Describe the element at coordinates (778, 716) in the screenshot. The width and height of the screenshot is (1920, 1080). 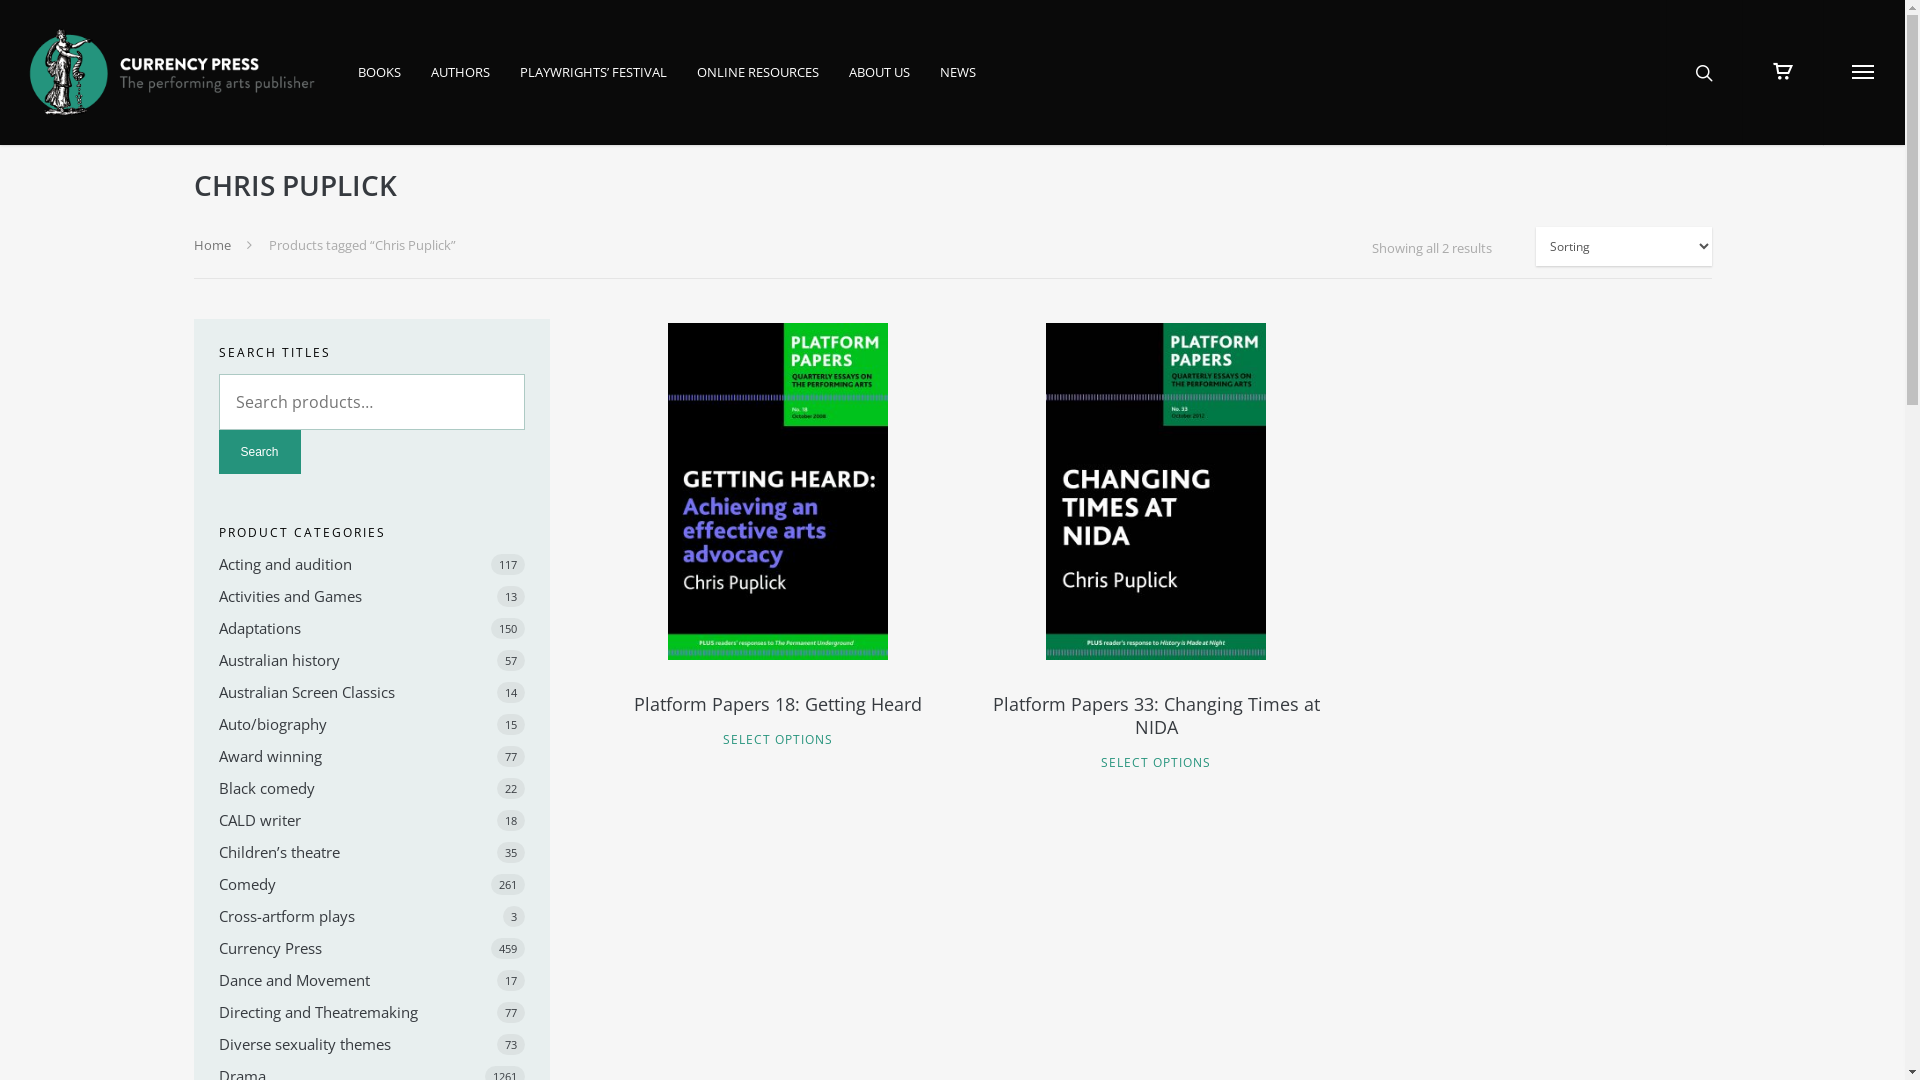
I see `Platform Papers 18: Getting Heard` at that location.